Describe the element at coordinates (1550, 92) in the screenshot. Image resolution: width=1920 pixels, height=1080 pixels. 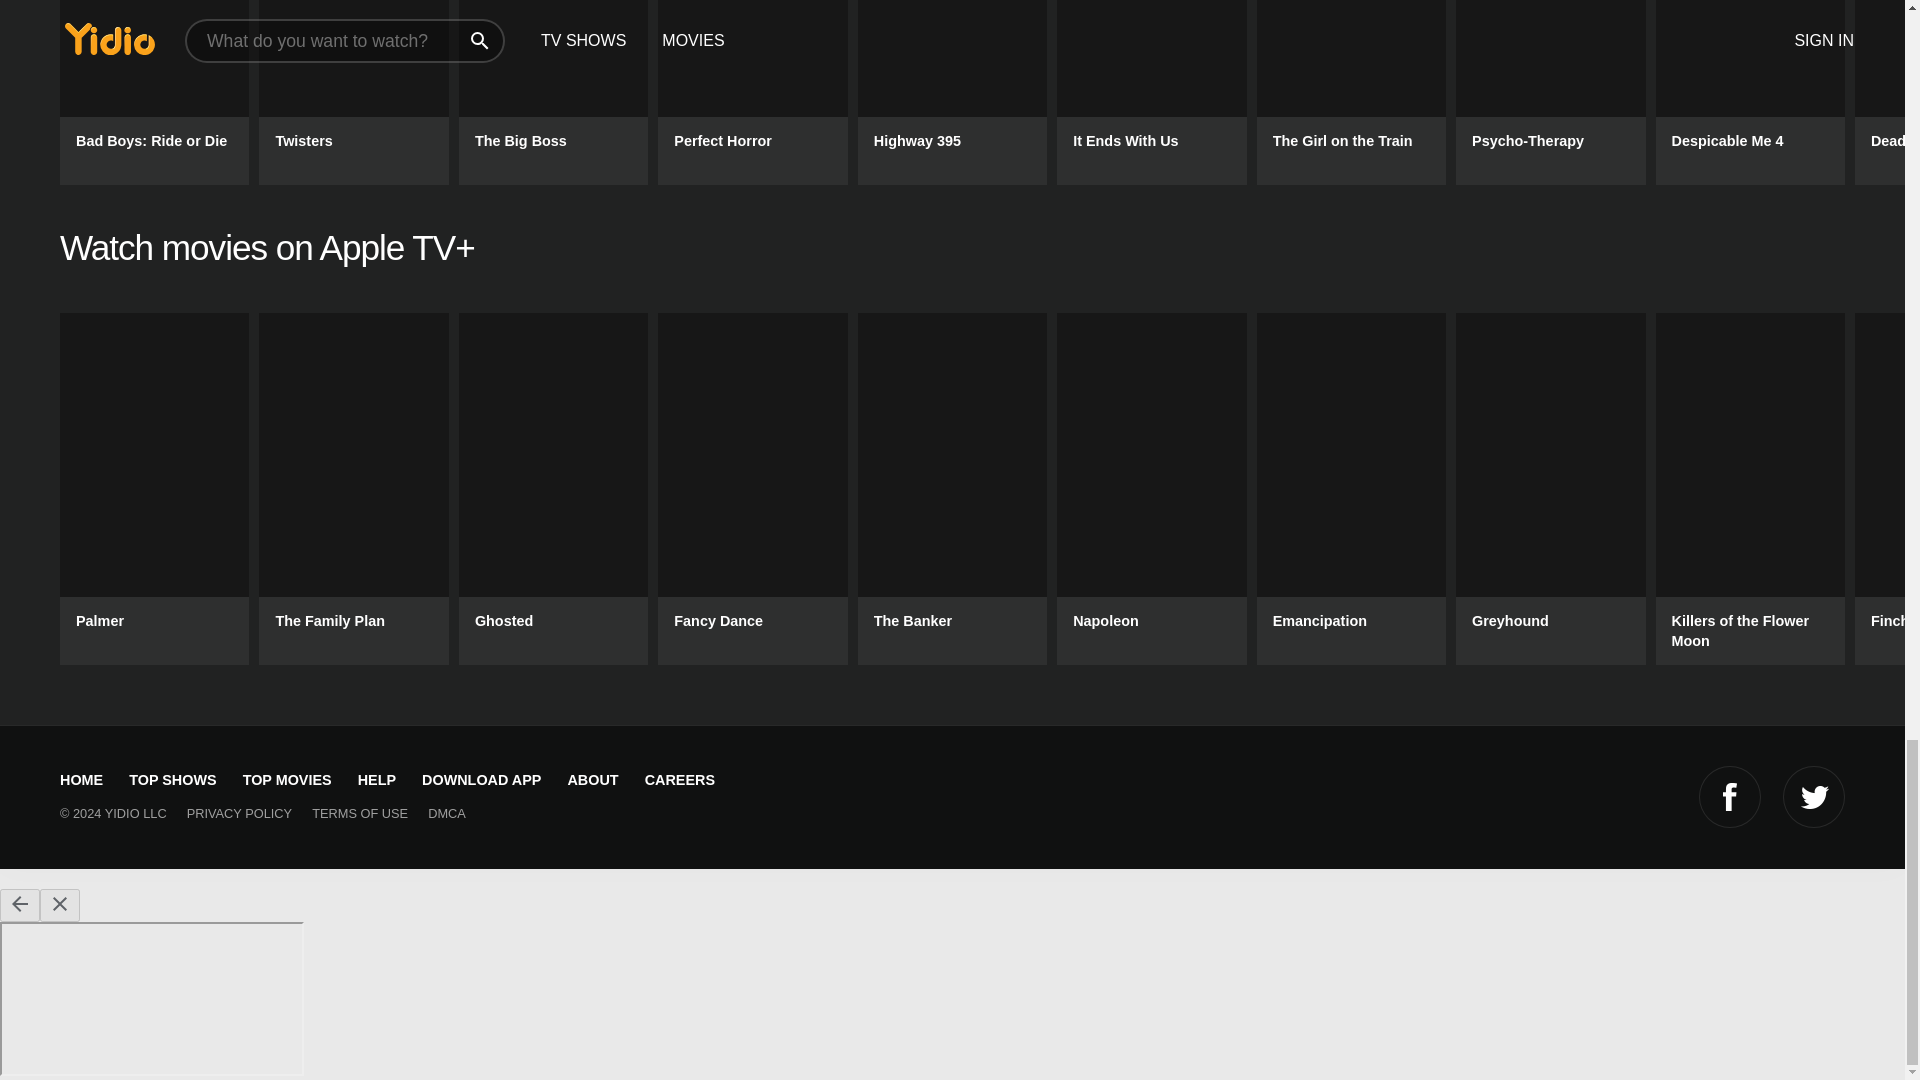
I see `Psycho-Therapy` at that location.